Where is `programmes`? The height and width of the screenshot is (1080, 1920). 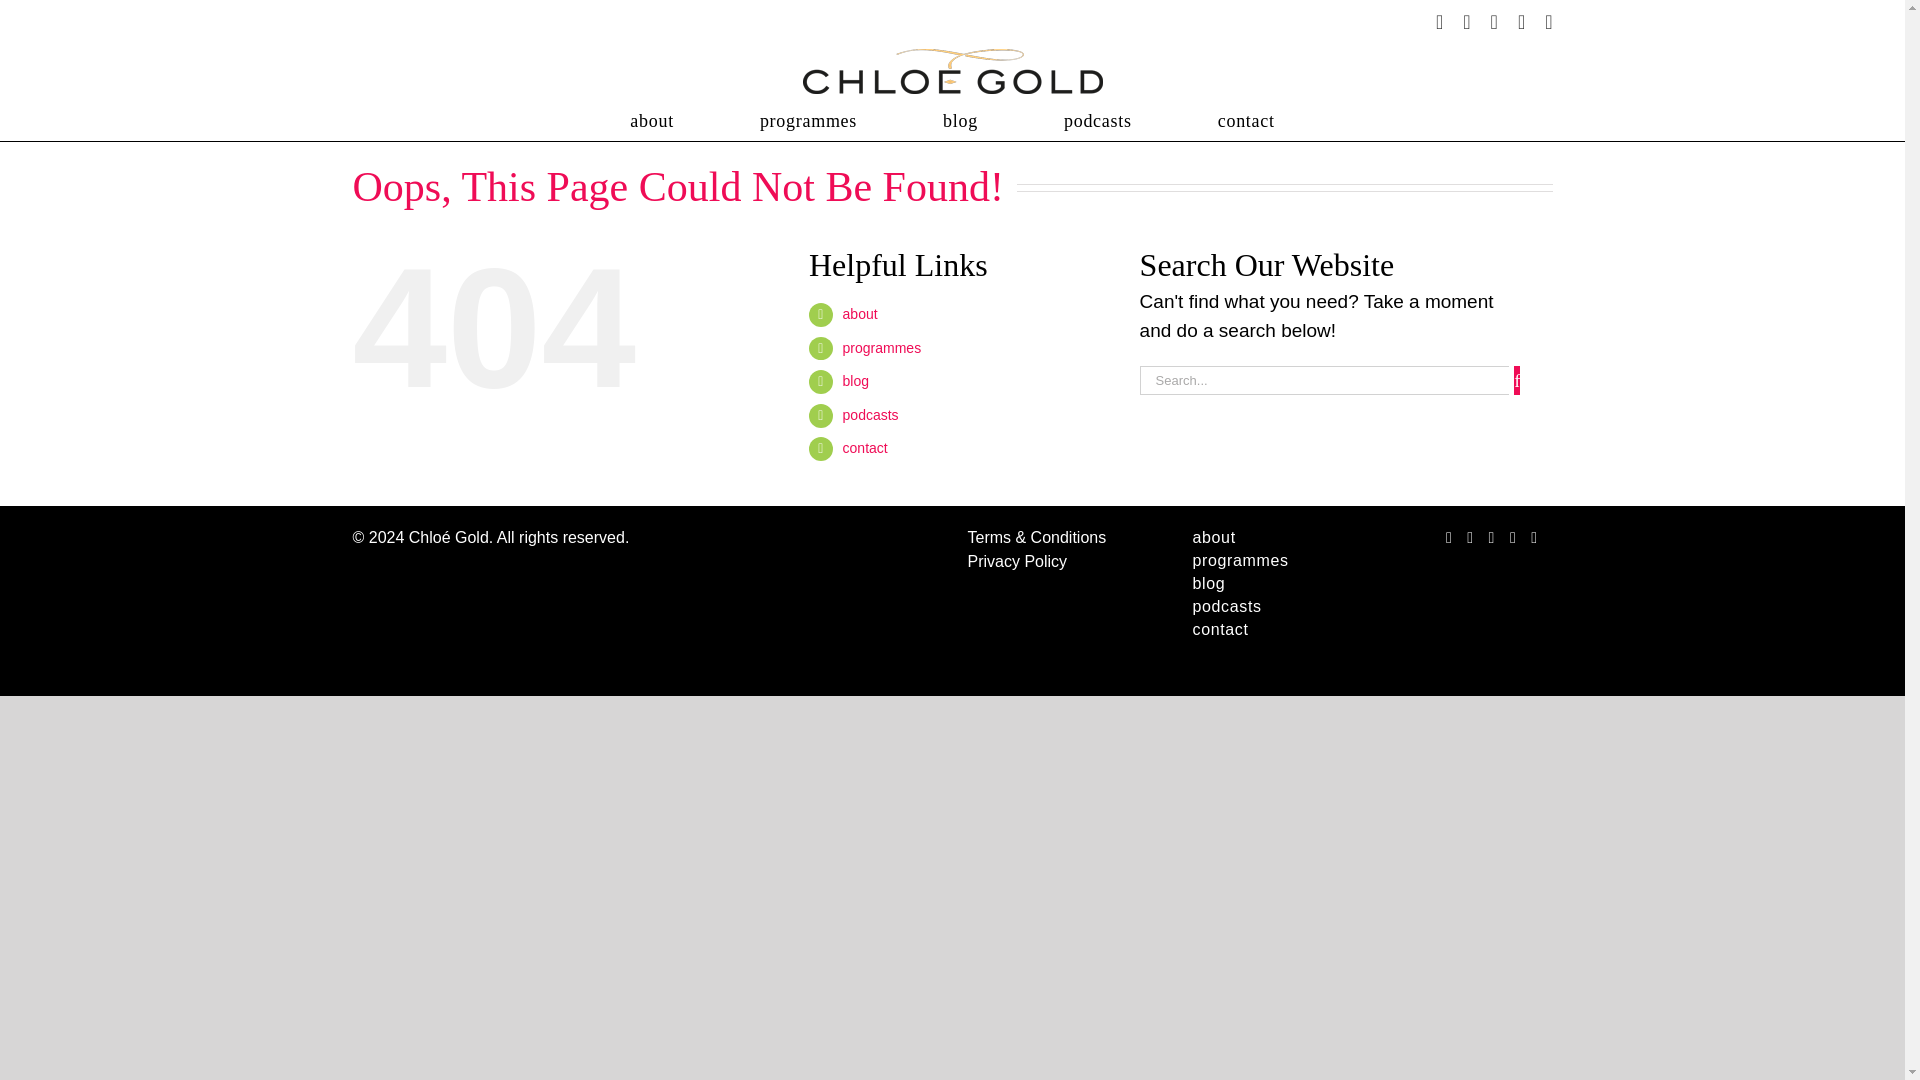 programmes is located at coordinates (808, 121).